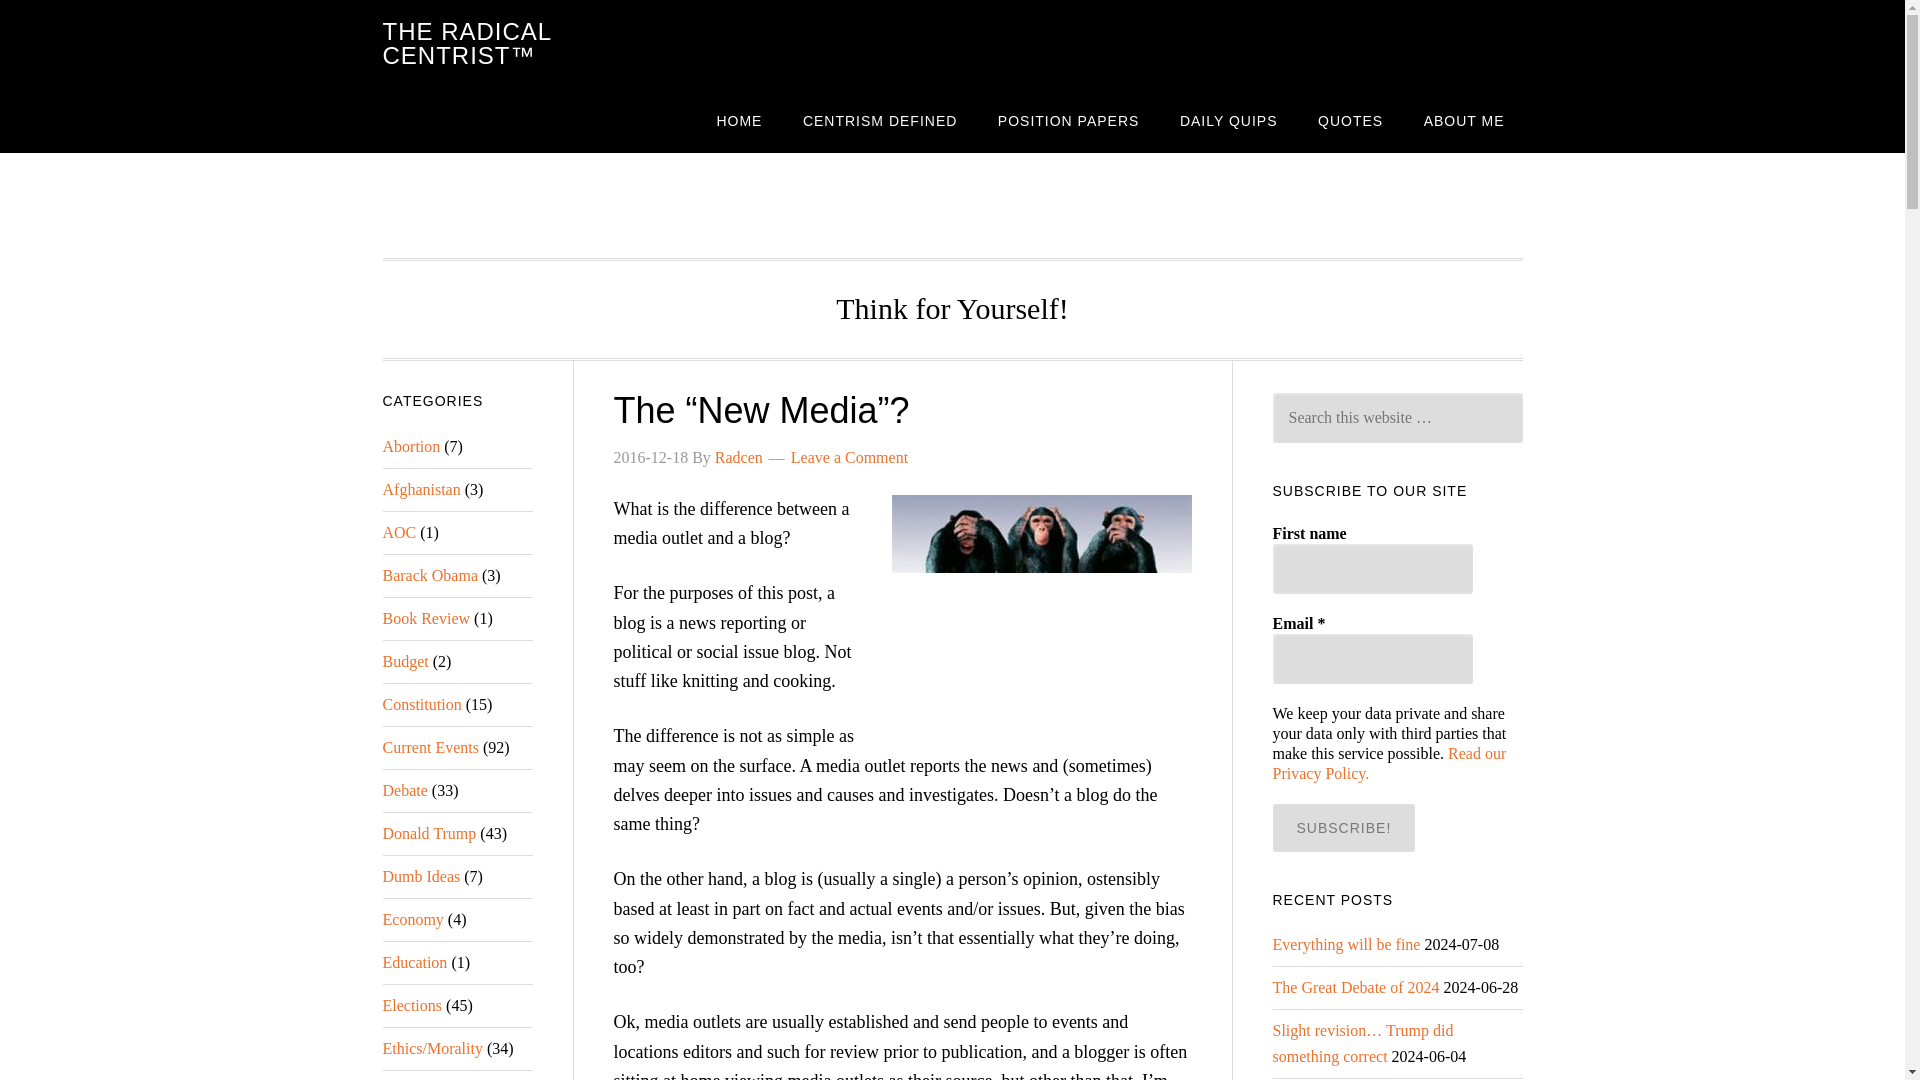 The image size is (1920, 1080). I want to click on First name, so click(1372, 569).